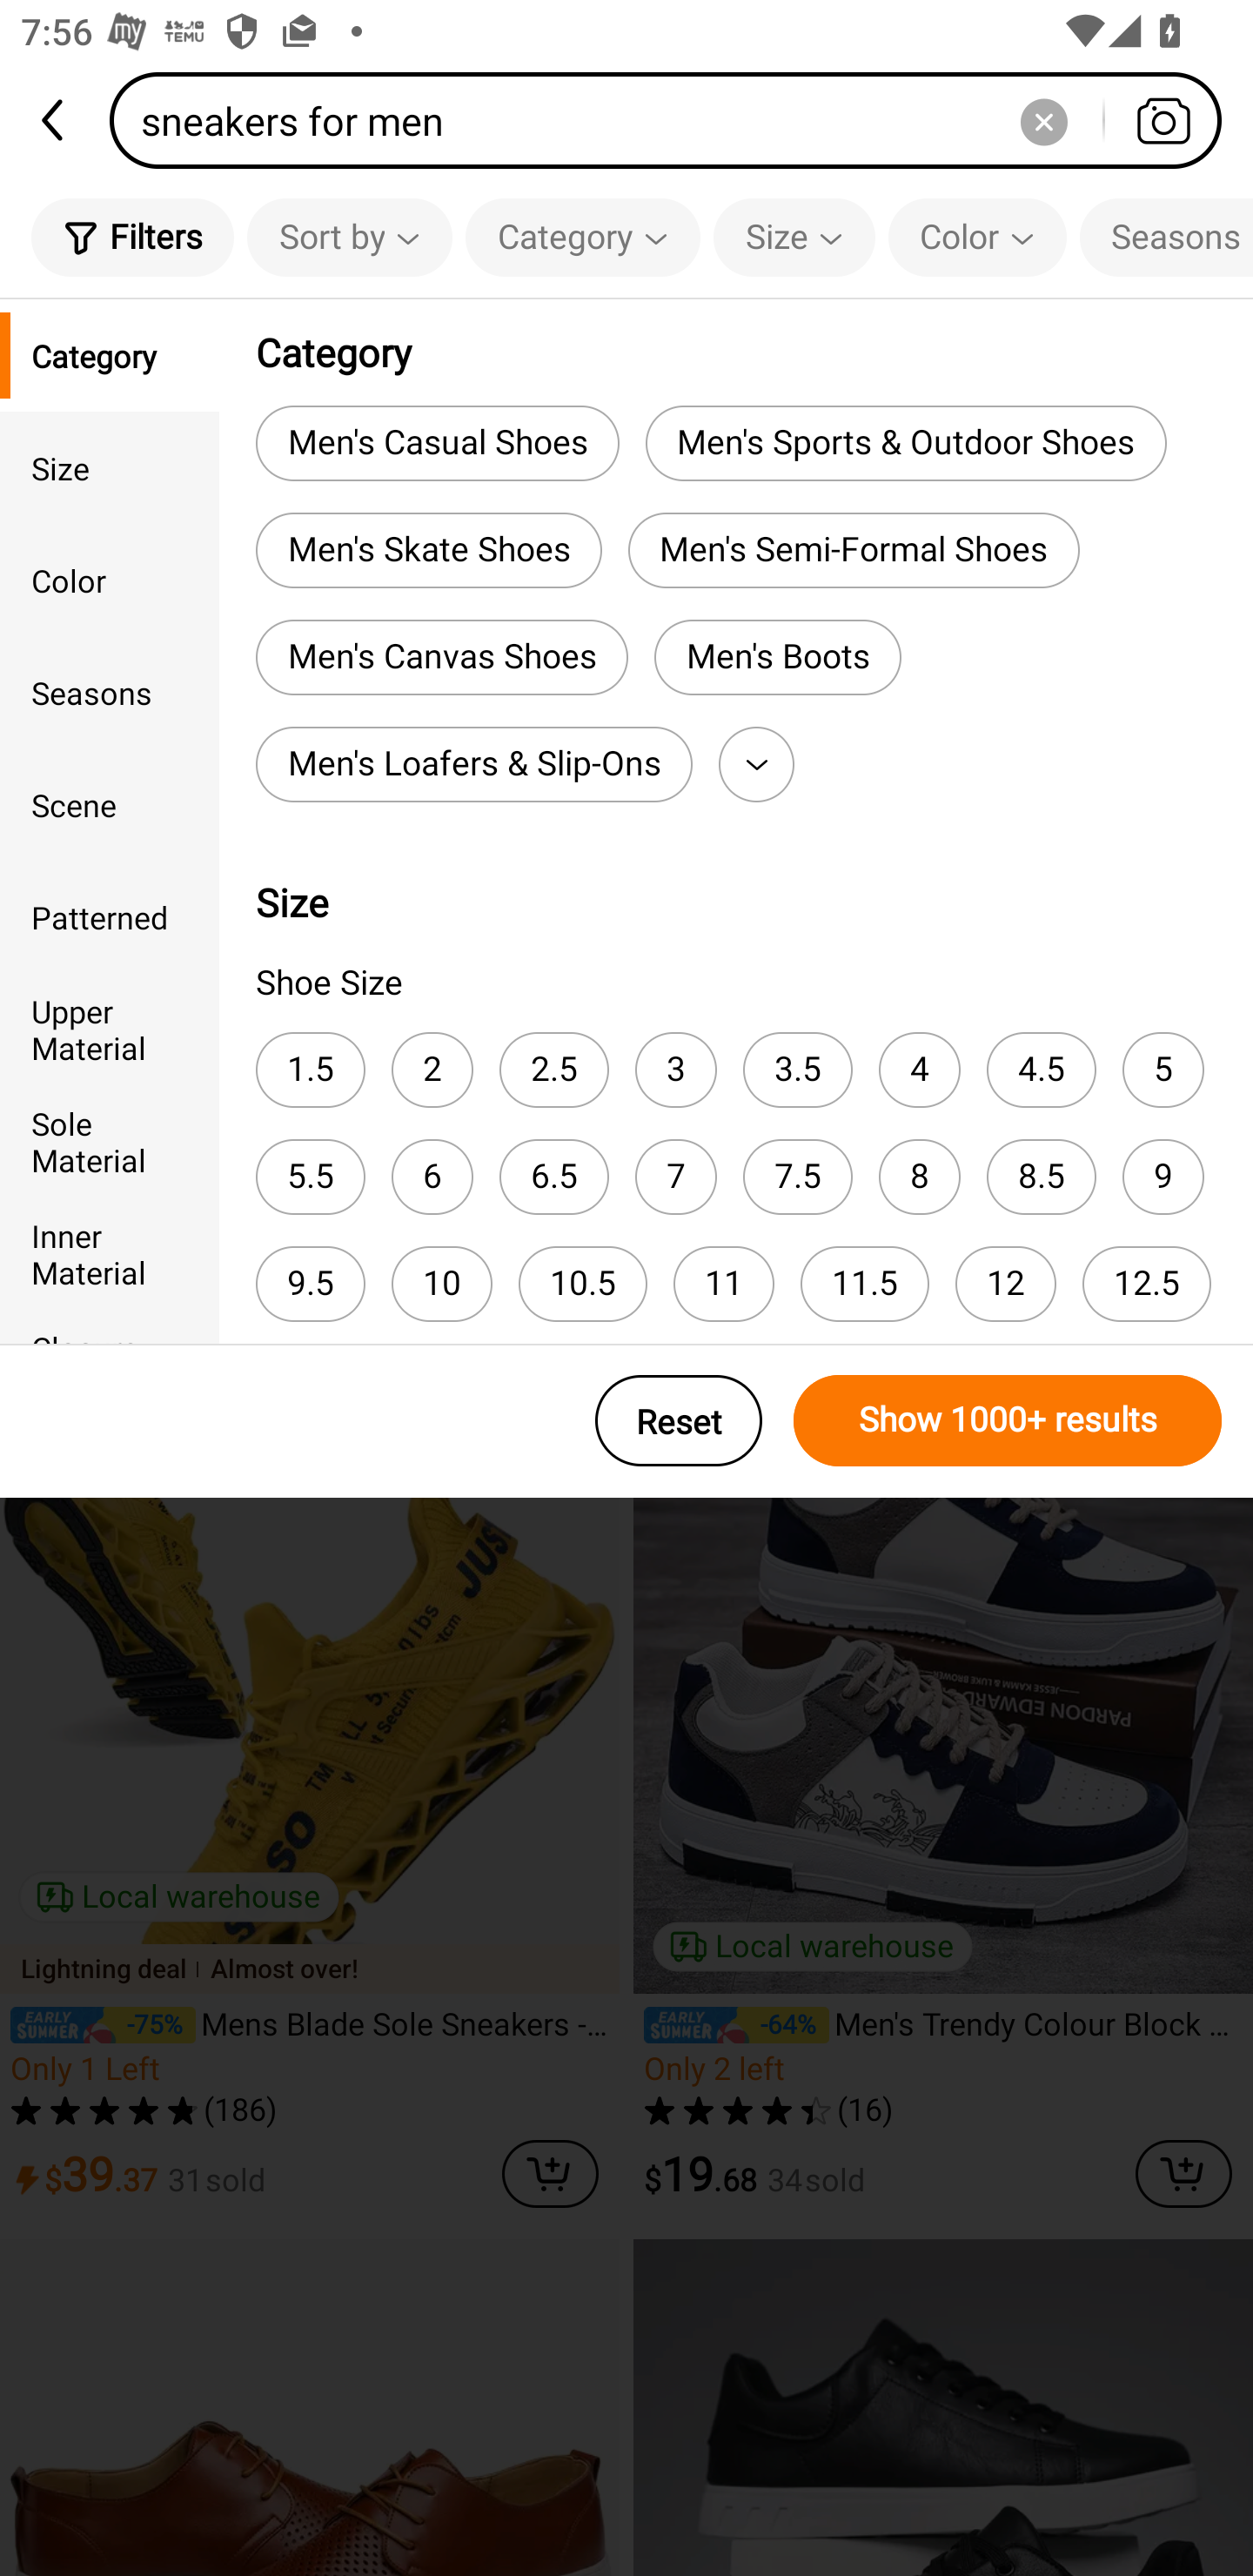  I want to click on 10, so click(441, 1284).